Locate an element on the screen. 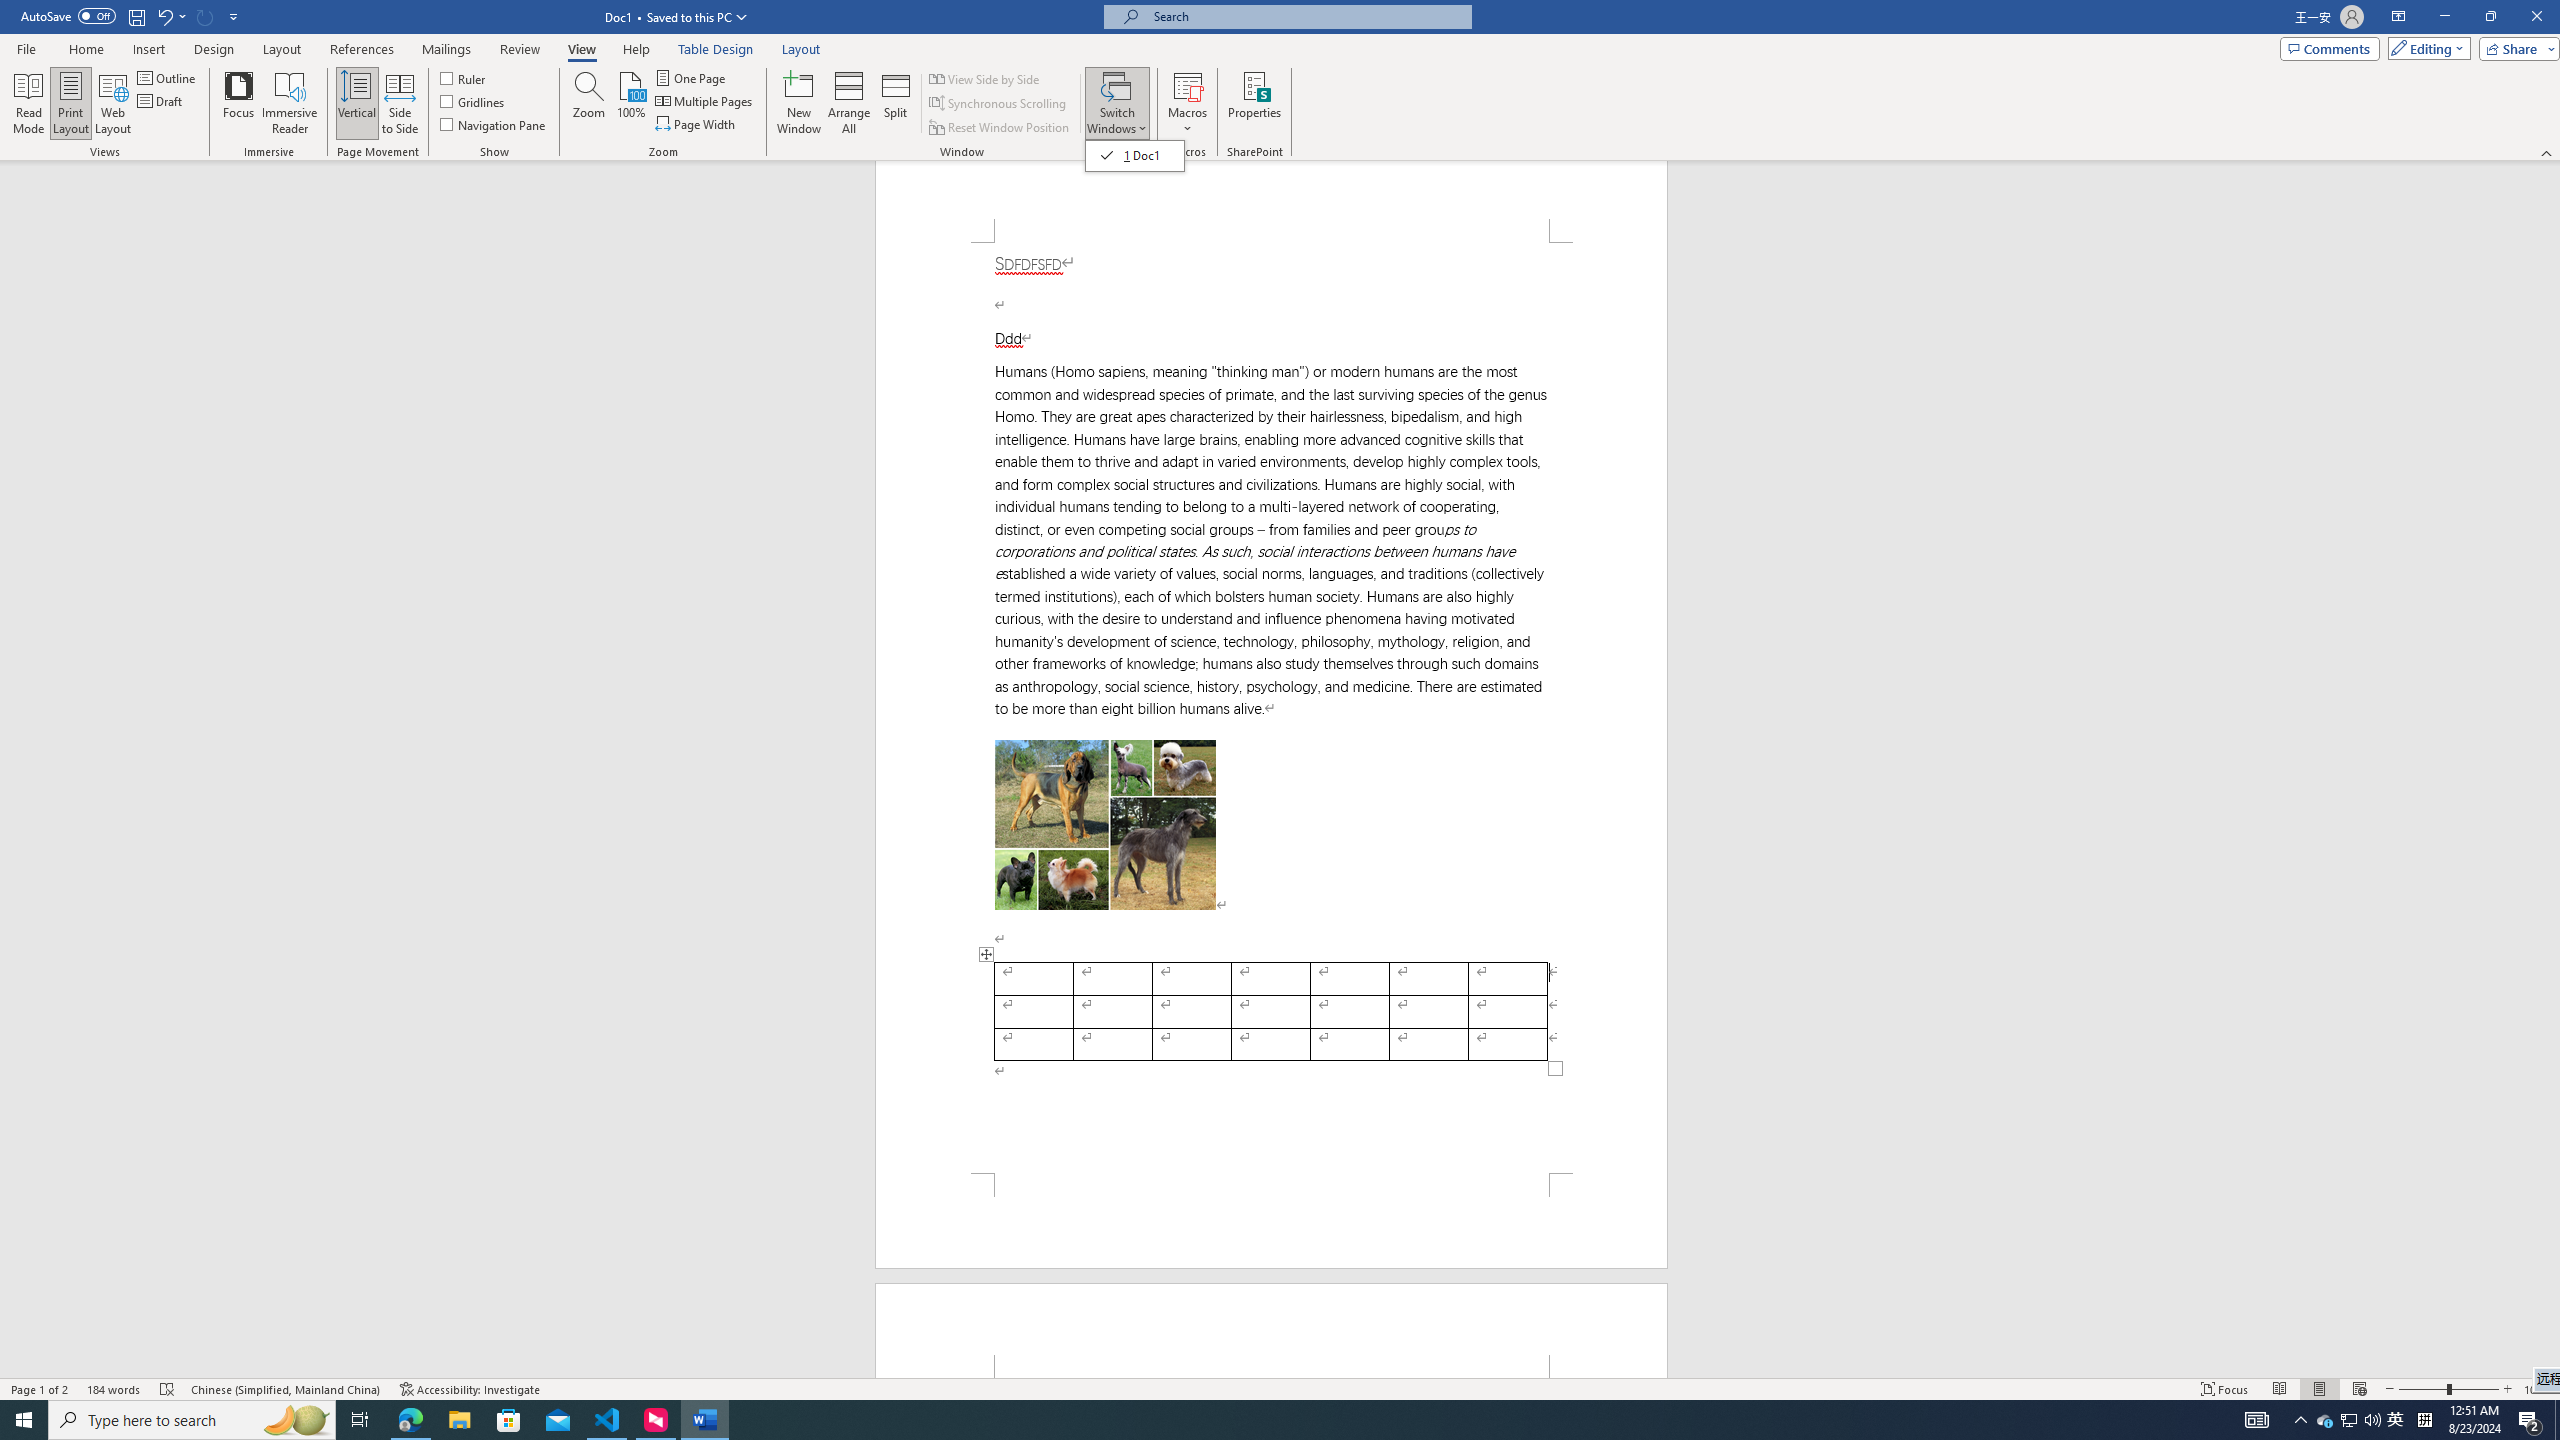 The image size is (2560, 1440). Split is located at coordinates (896, 103).